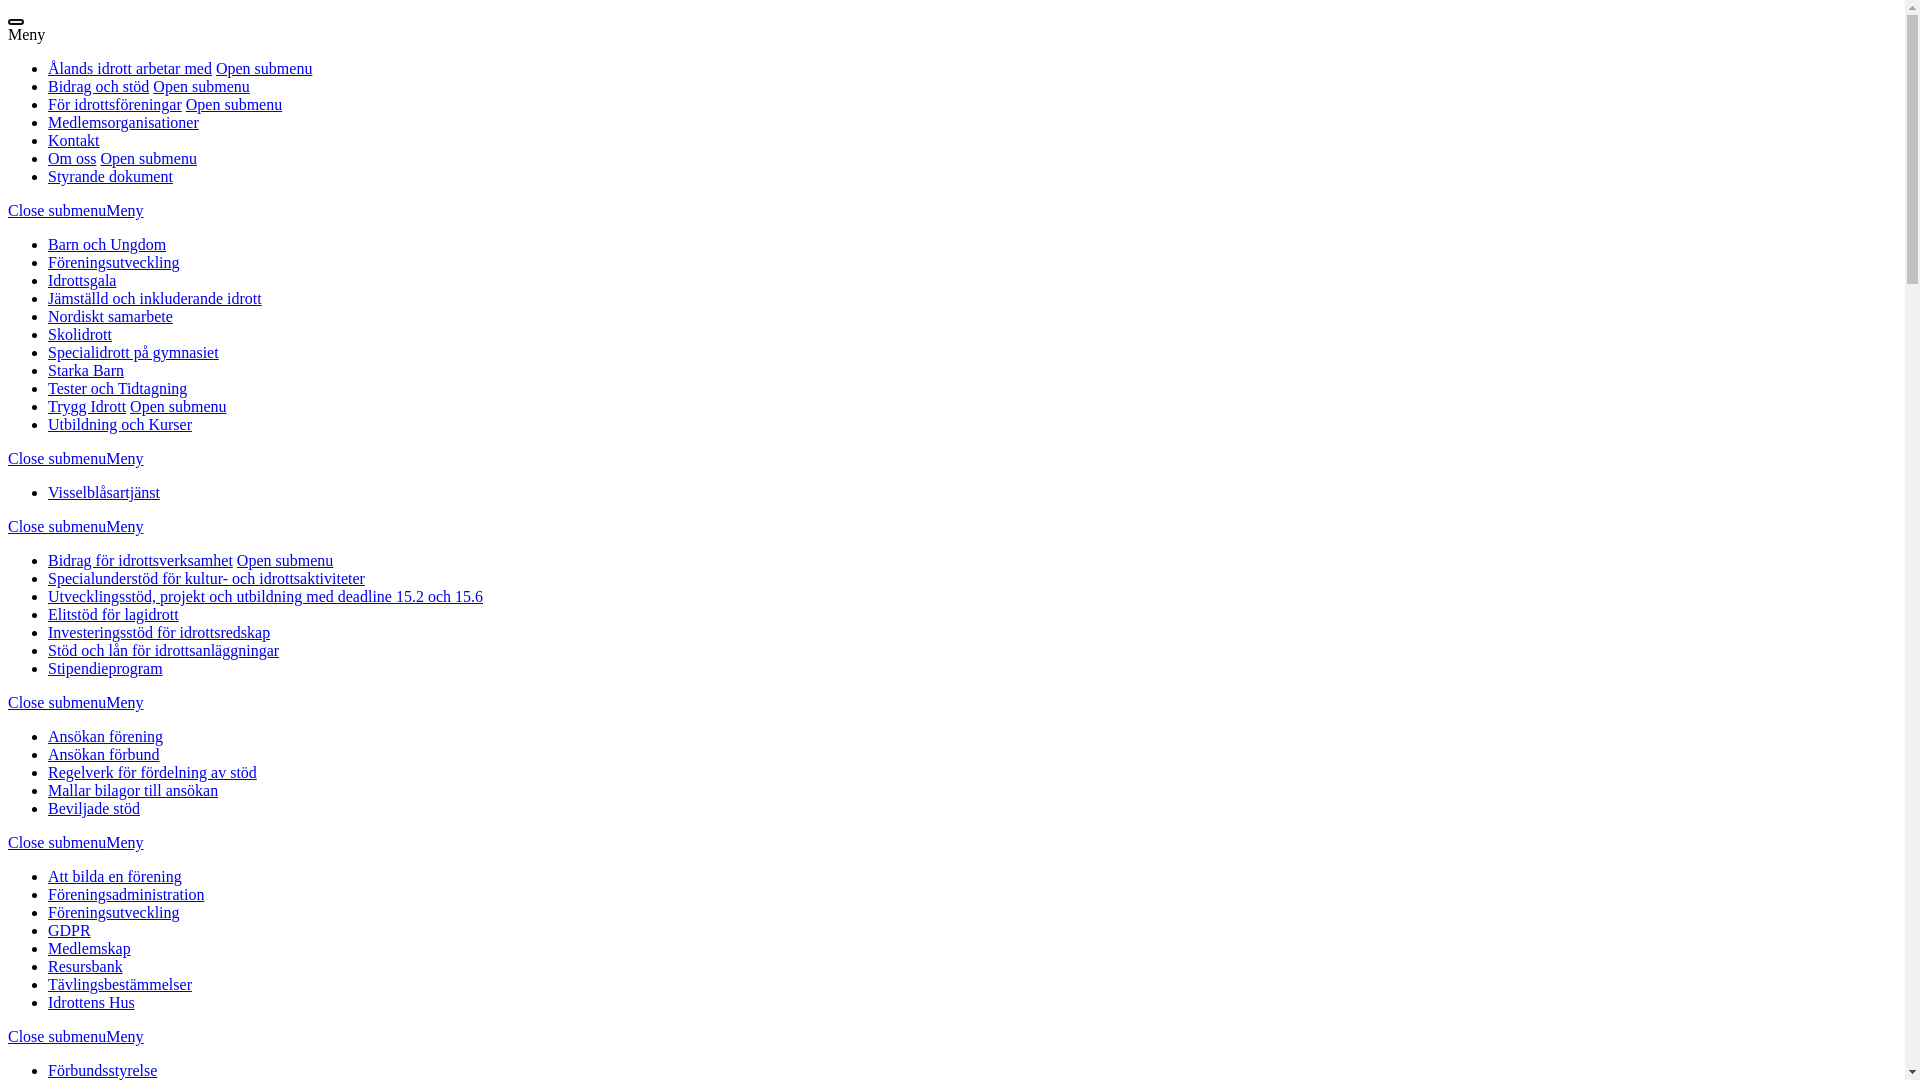  I want to click on Open submenu, so click(264, 68).